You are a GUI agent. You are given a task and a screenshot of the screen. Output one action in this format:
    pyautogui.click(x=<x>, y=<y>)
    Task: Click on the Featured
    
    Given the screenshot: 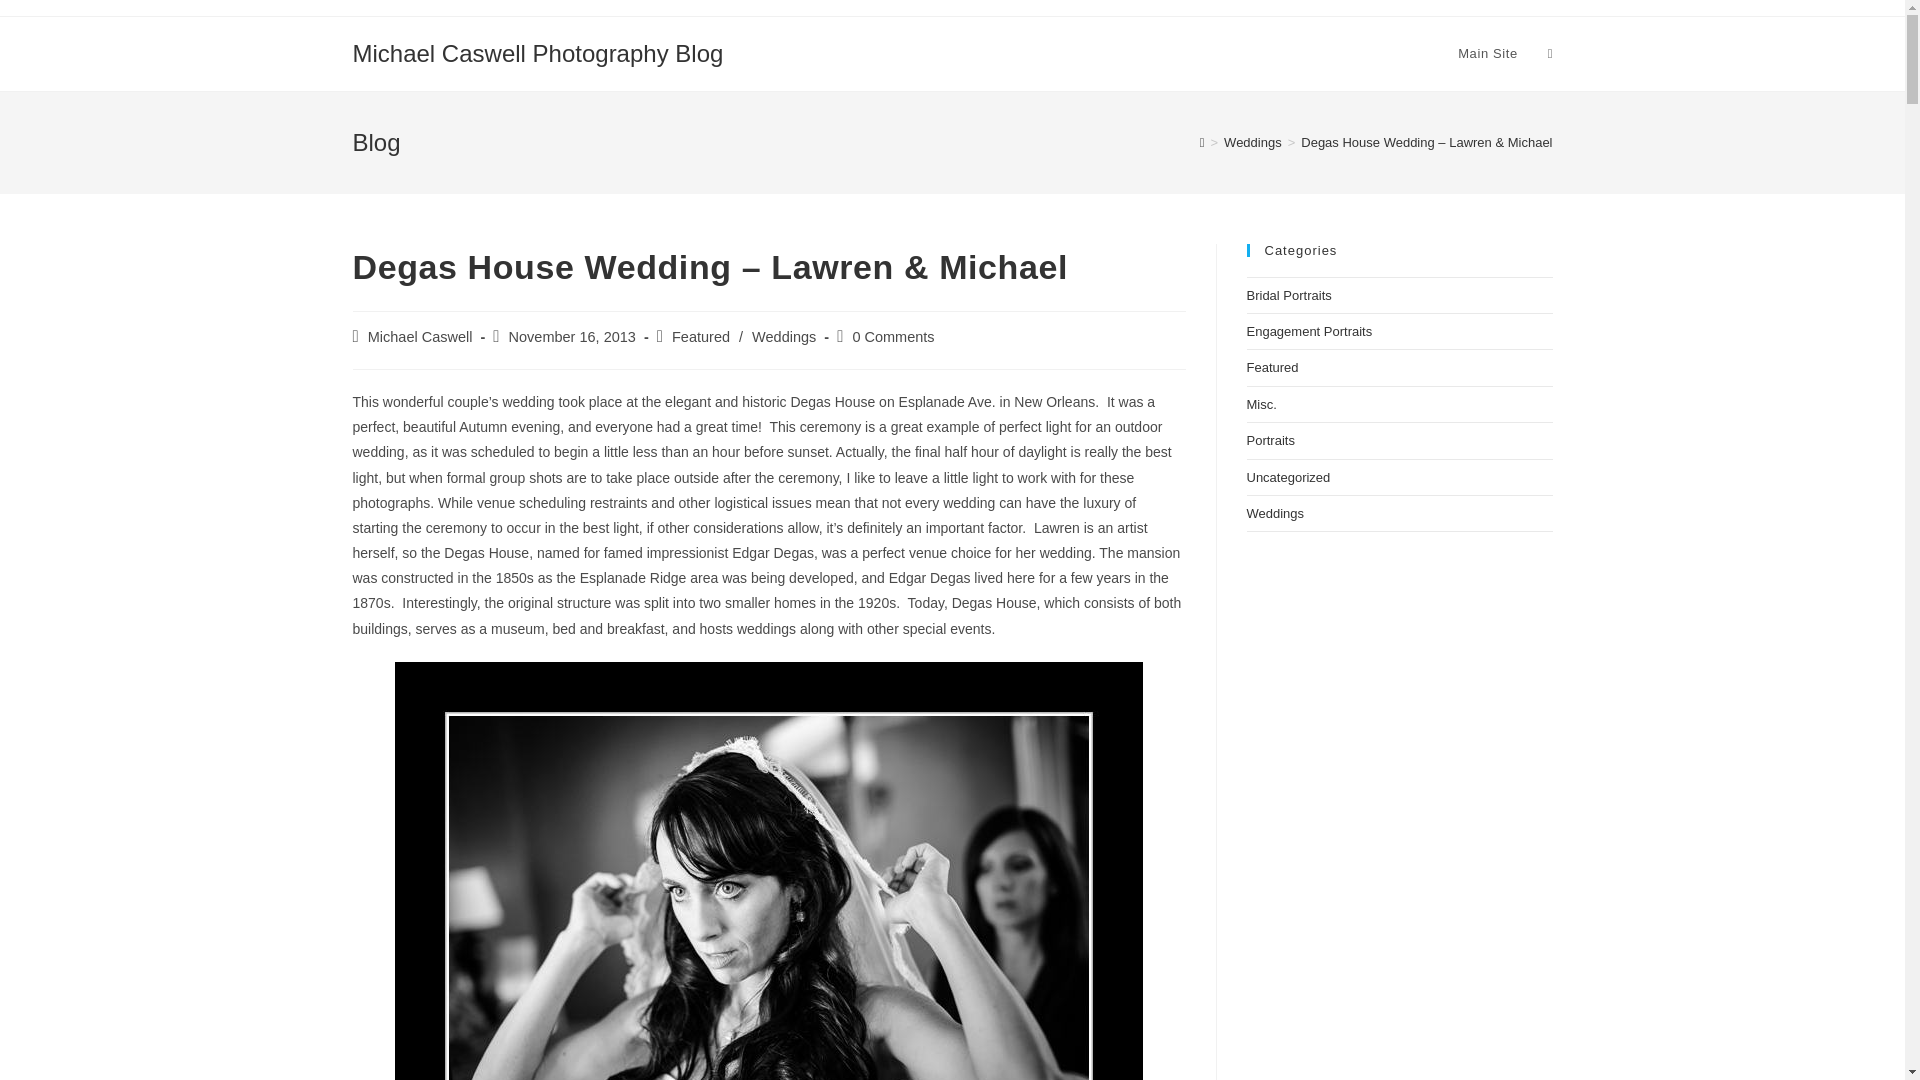 What is the action you would take?
    pyautogui.click(x=1272, y=366)
    